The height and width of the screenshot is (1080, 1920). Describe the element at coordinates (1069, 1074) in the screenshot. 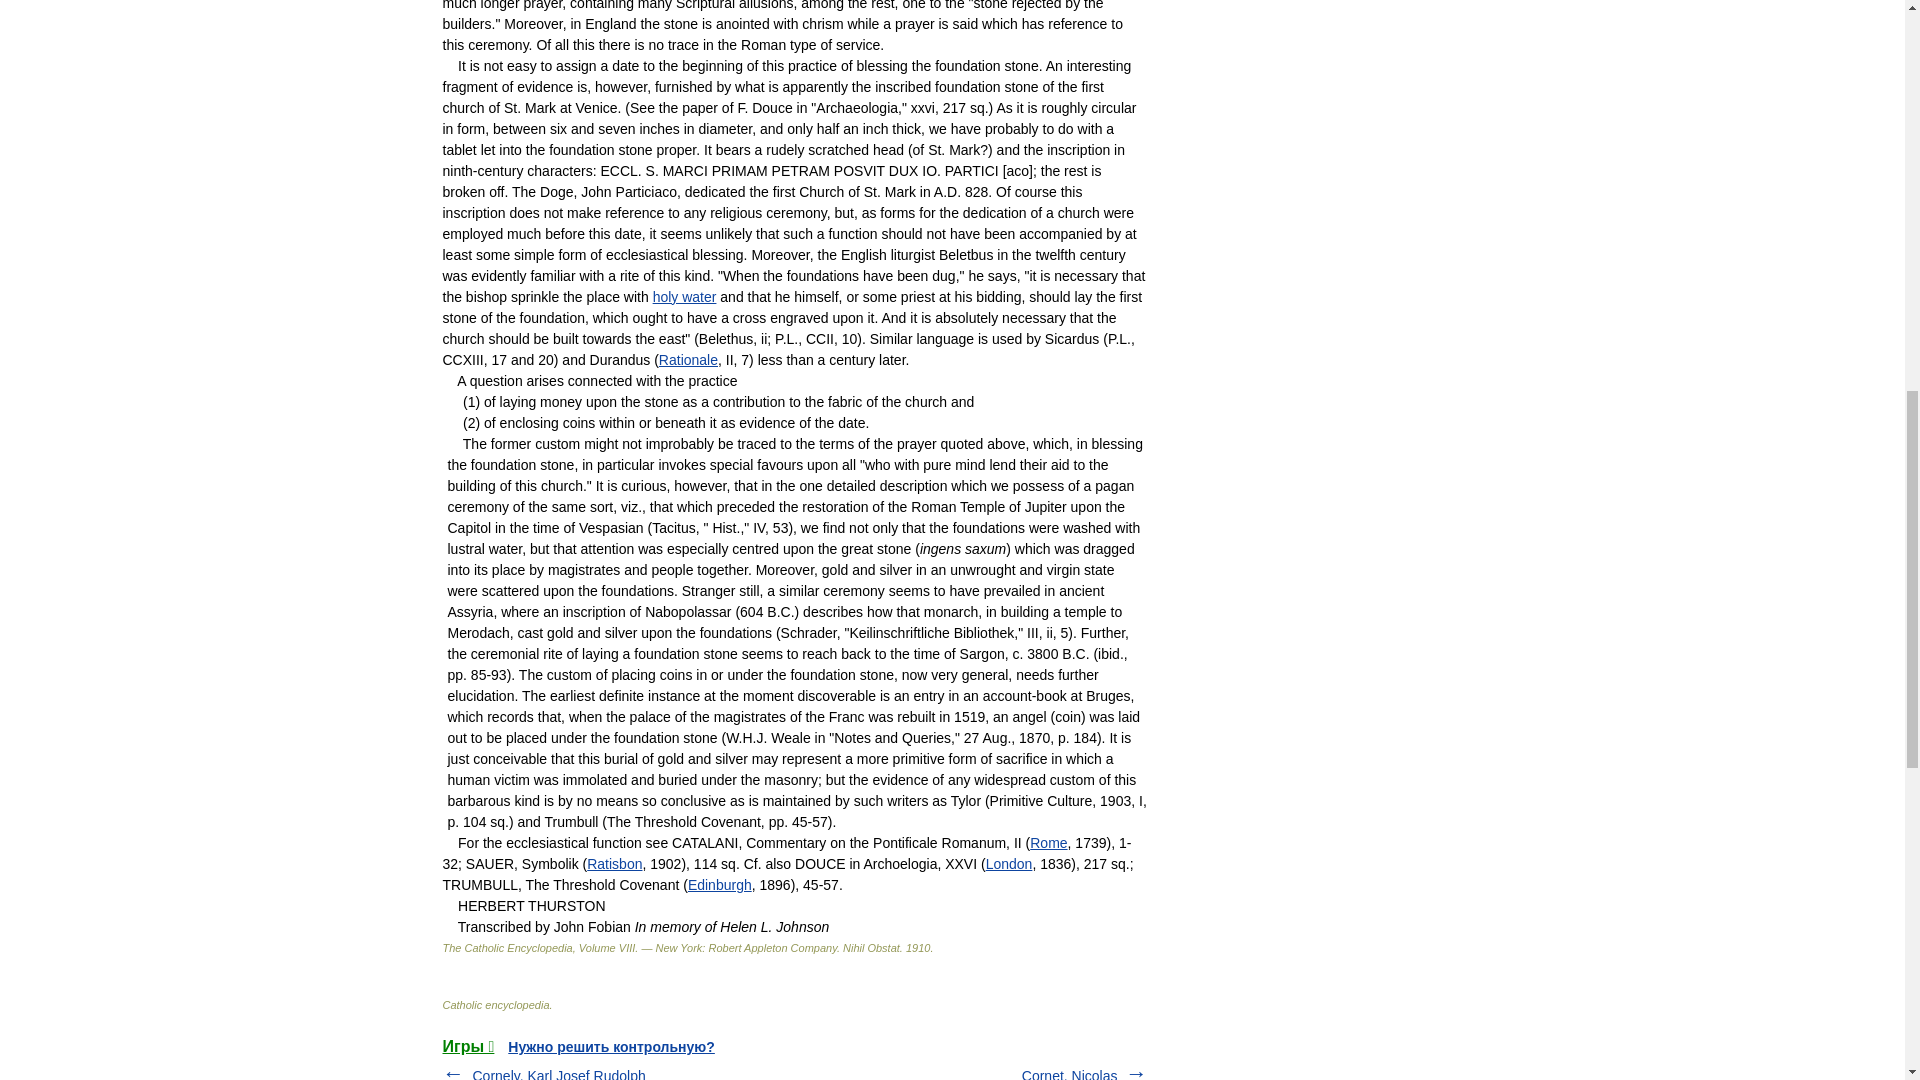

I see `Cornet, Nicolas` at that location.